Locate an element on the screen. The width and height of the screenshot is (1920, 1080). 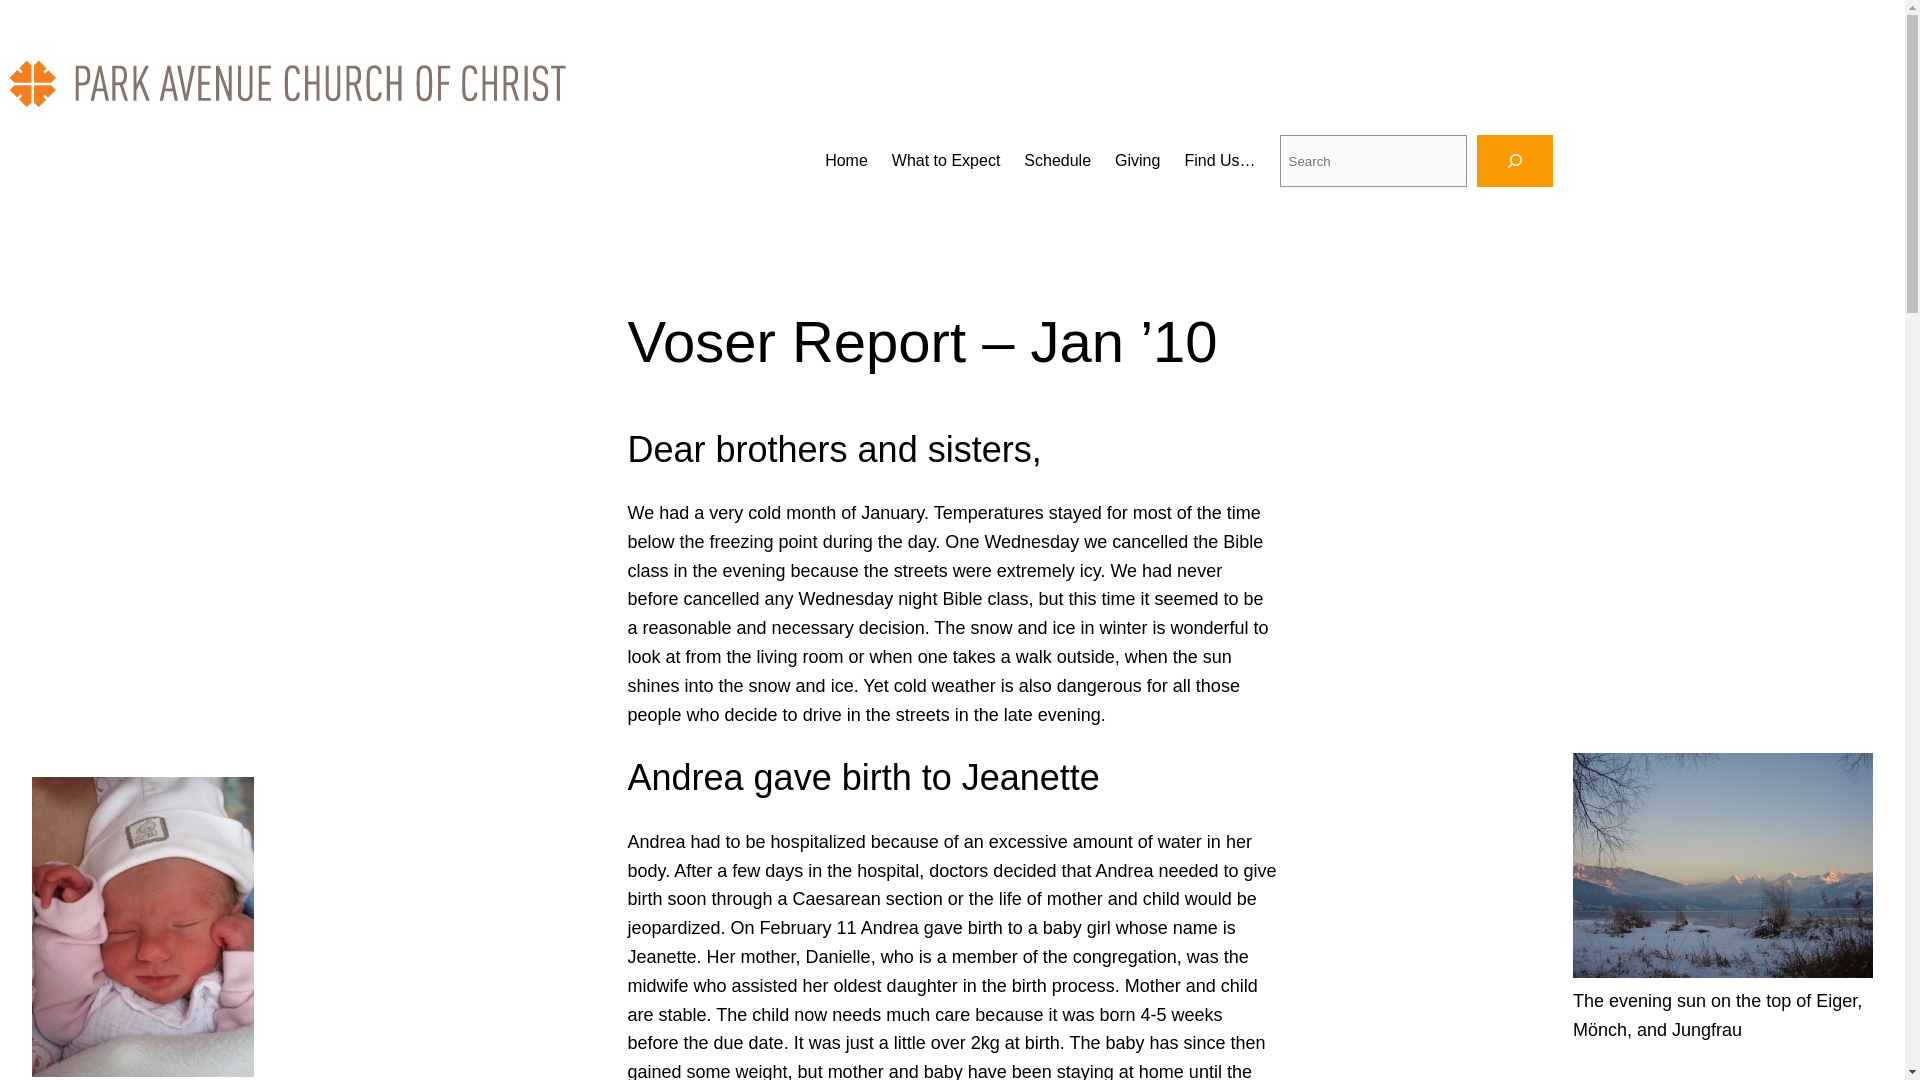
Pic 1 is located at coordinates (1722, 865).